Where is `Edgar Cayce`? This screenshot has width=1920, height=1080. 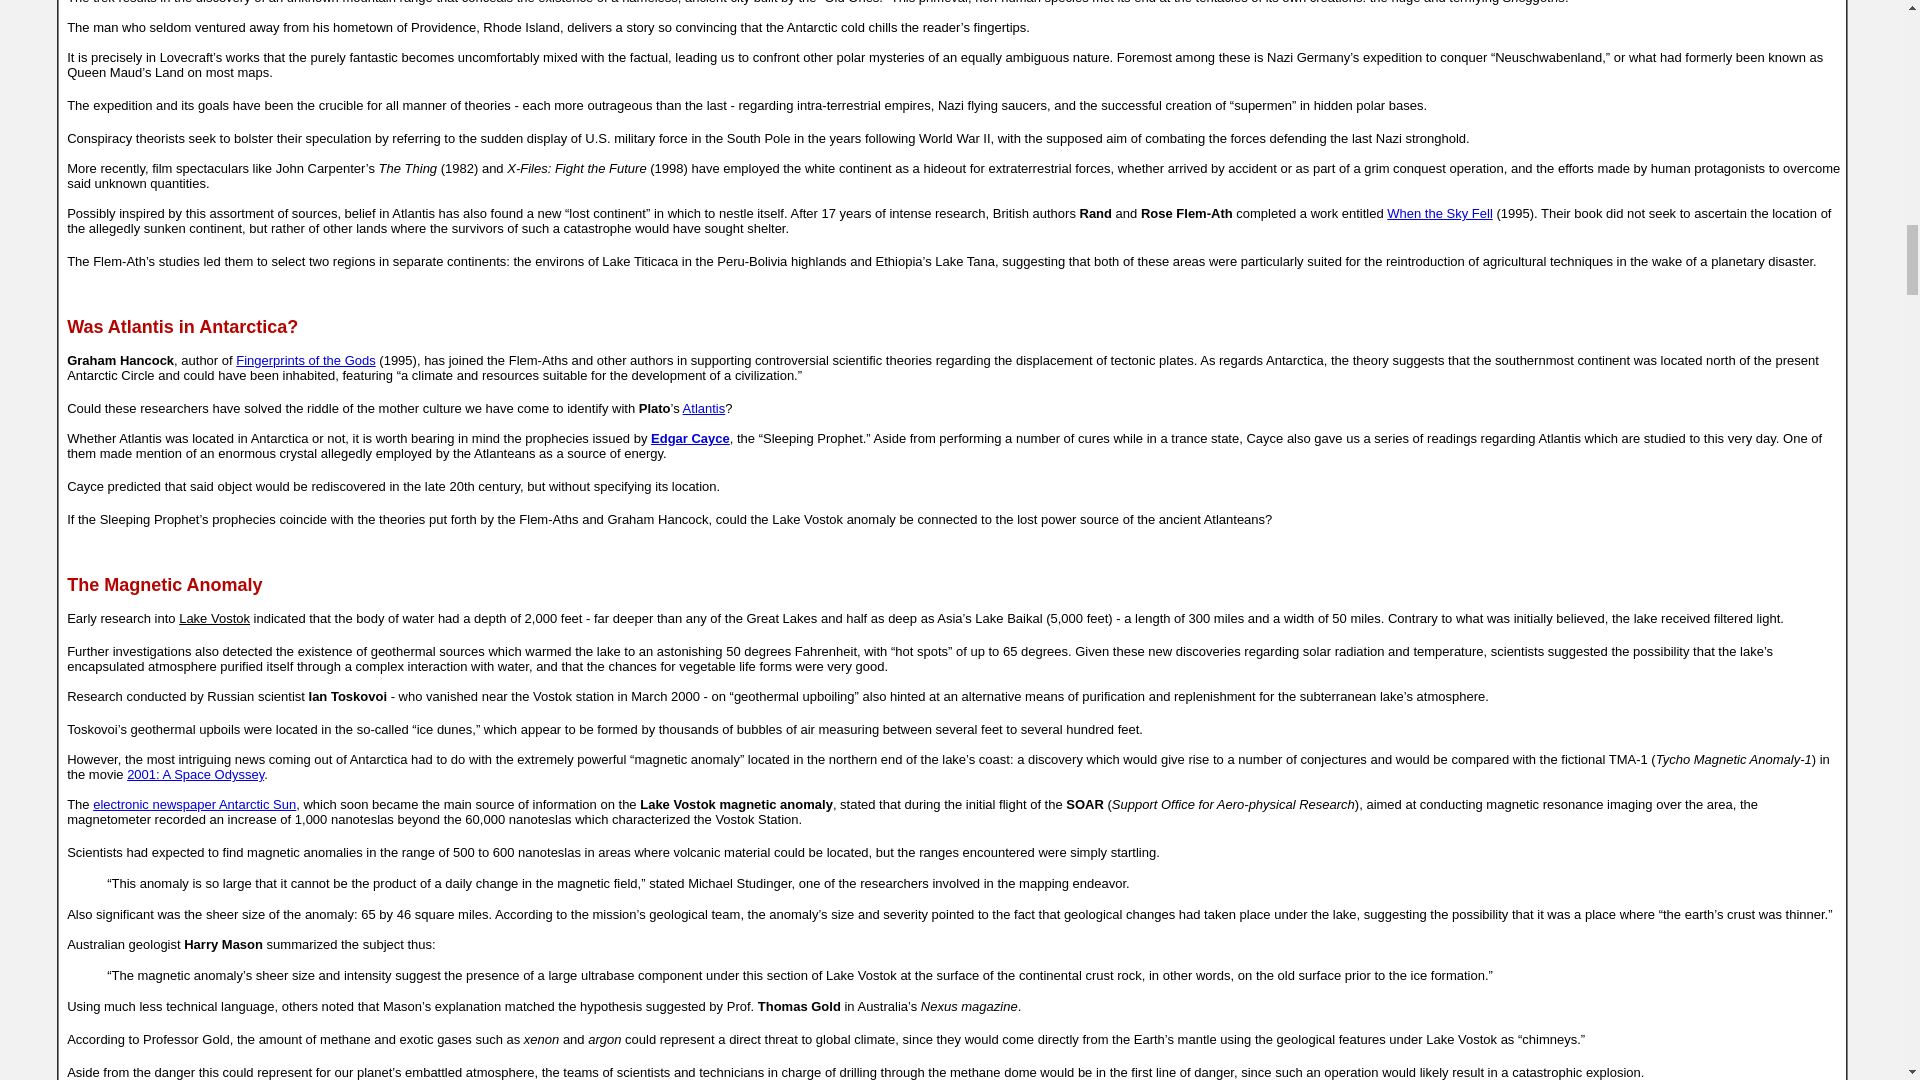 Edgar Cayce is located at coordinates (690, 438).